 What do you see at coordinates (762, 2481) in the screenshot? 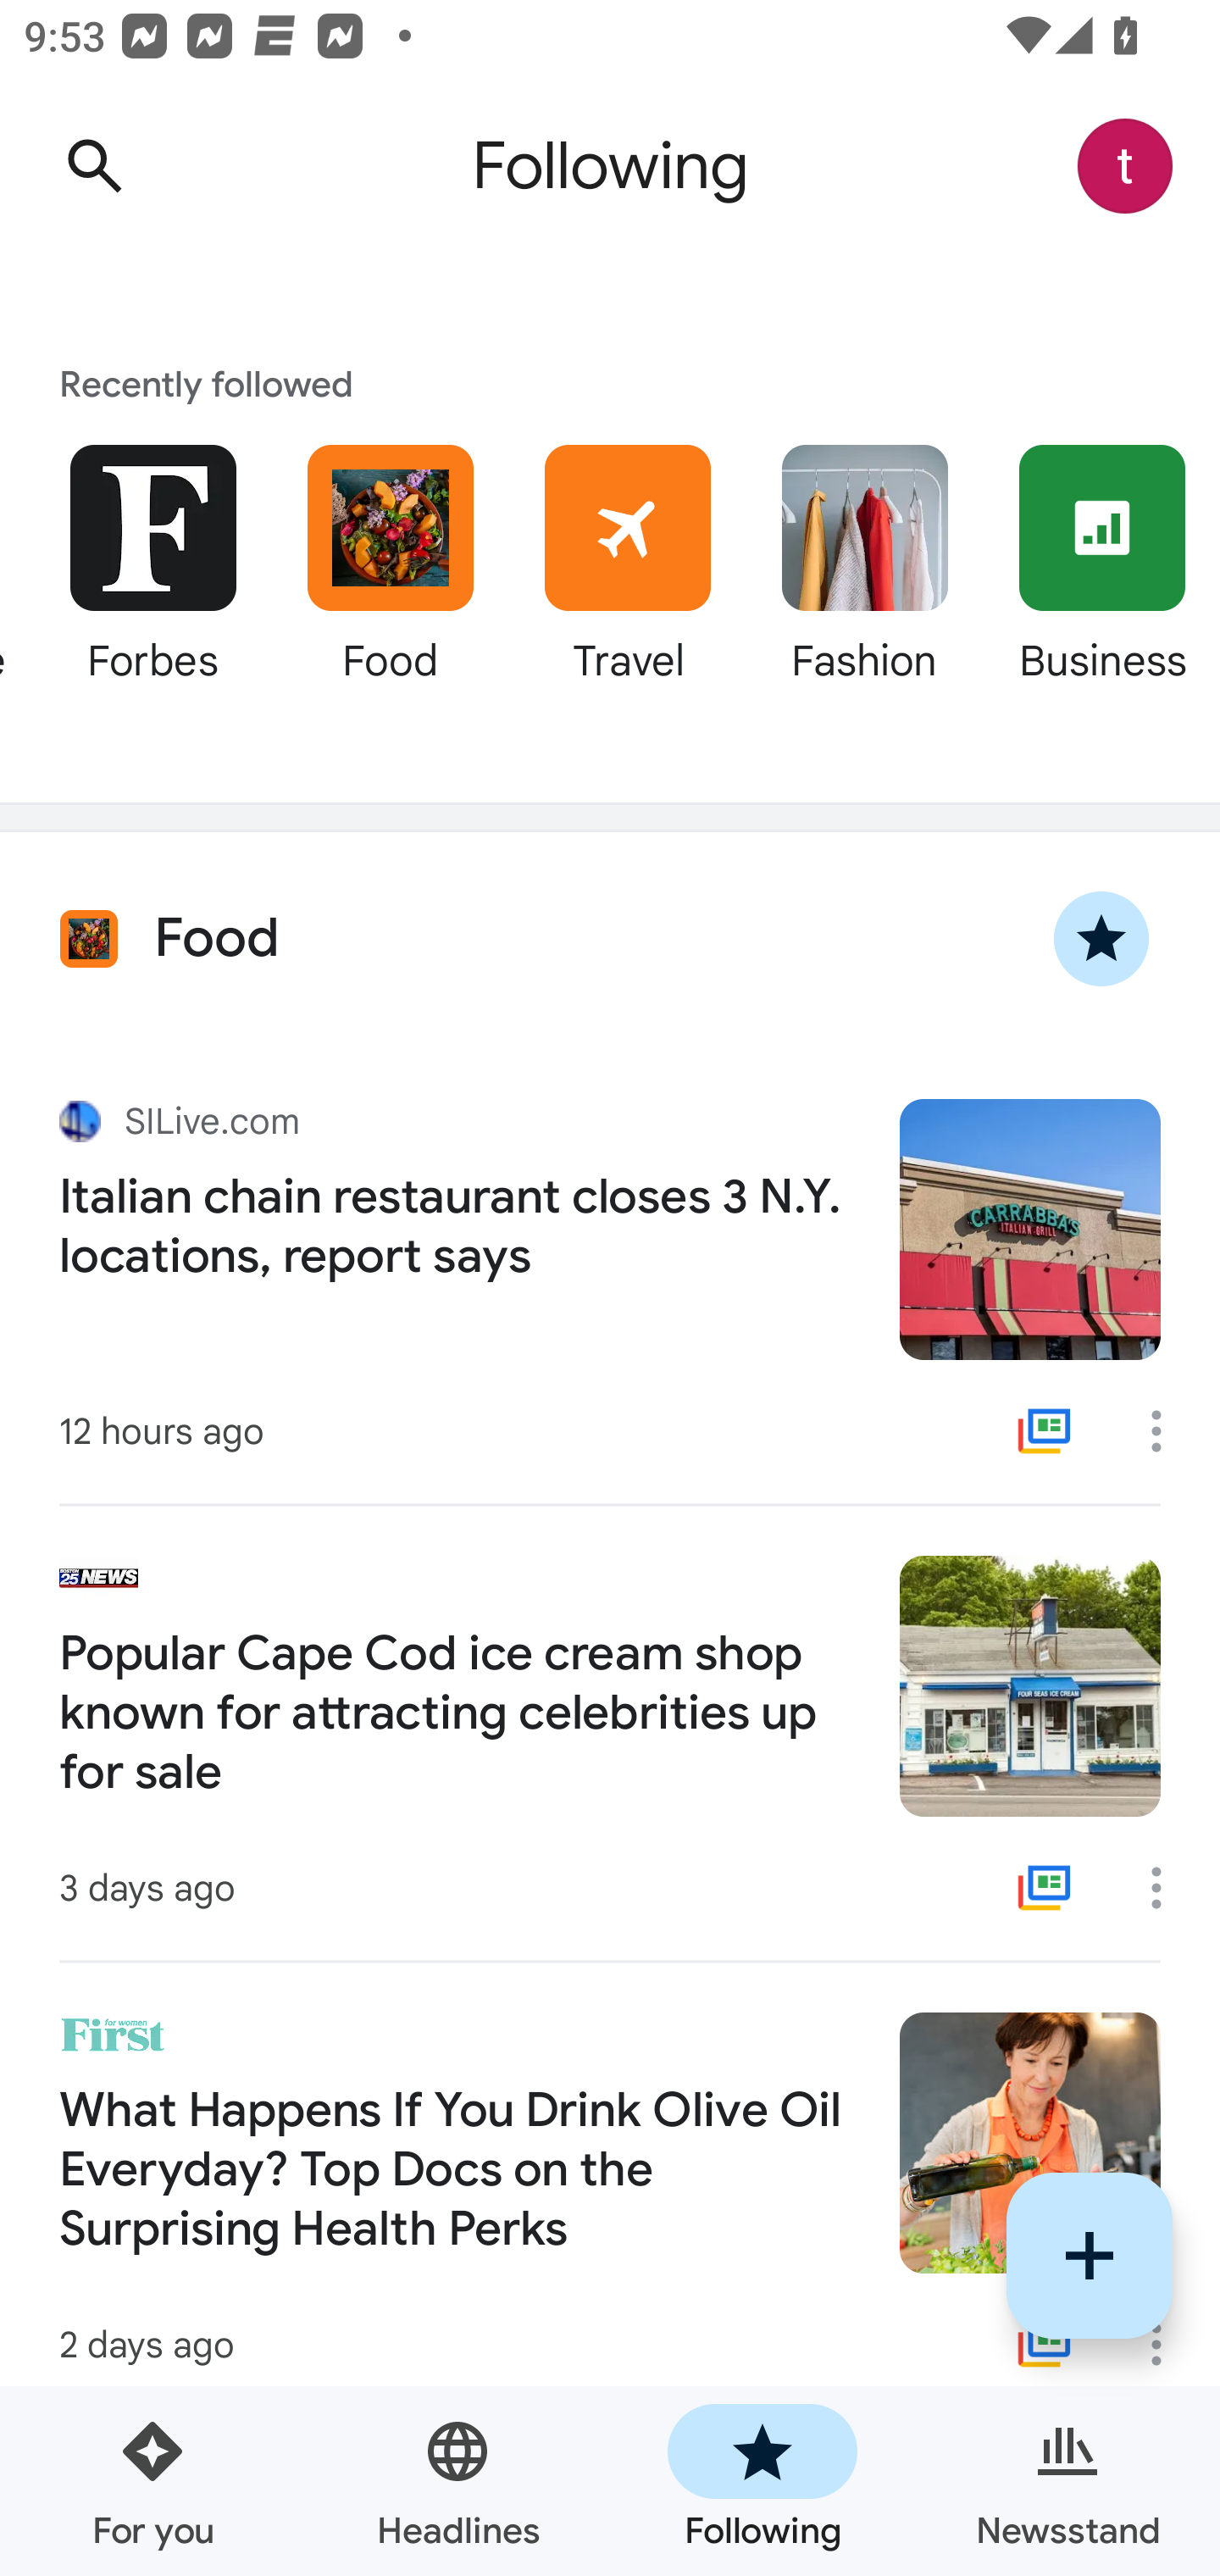
I see `Following` at bounding box center [762, 2481].